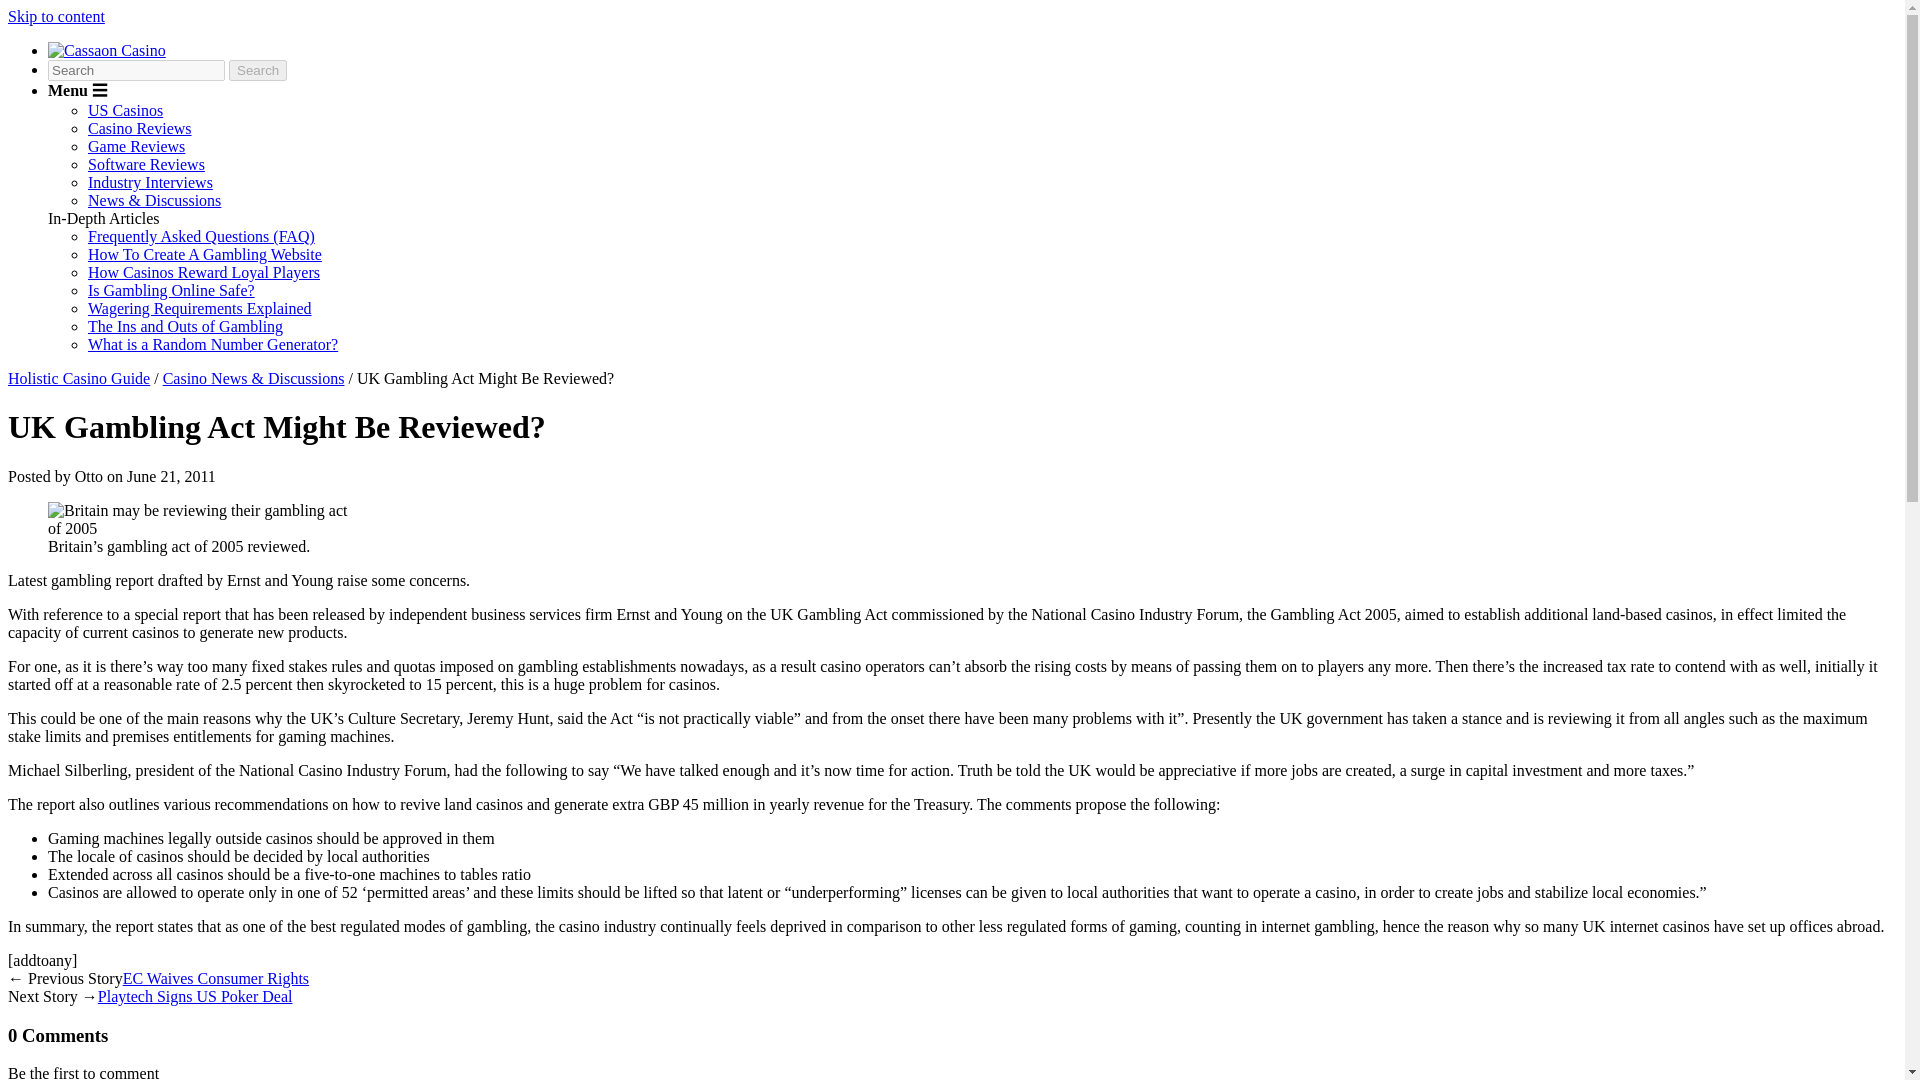 This screenshot has height=1080, width=1920. I want to click on Search efter:, so click(136, 70).